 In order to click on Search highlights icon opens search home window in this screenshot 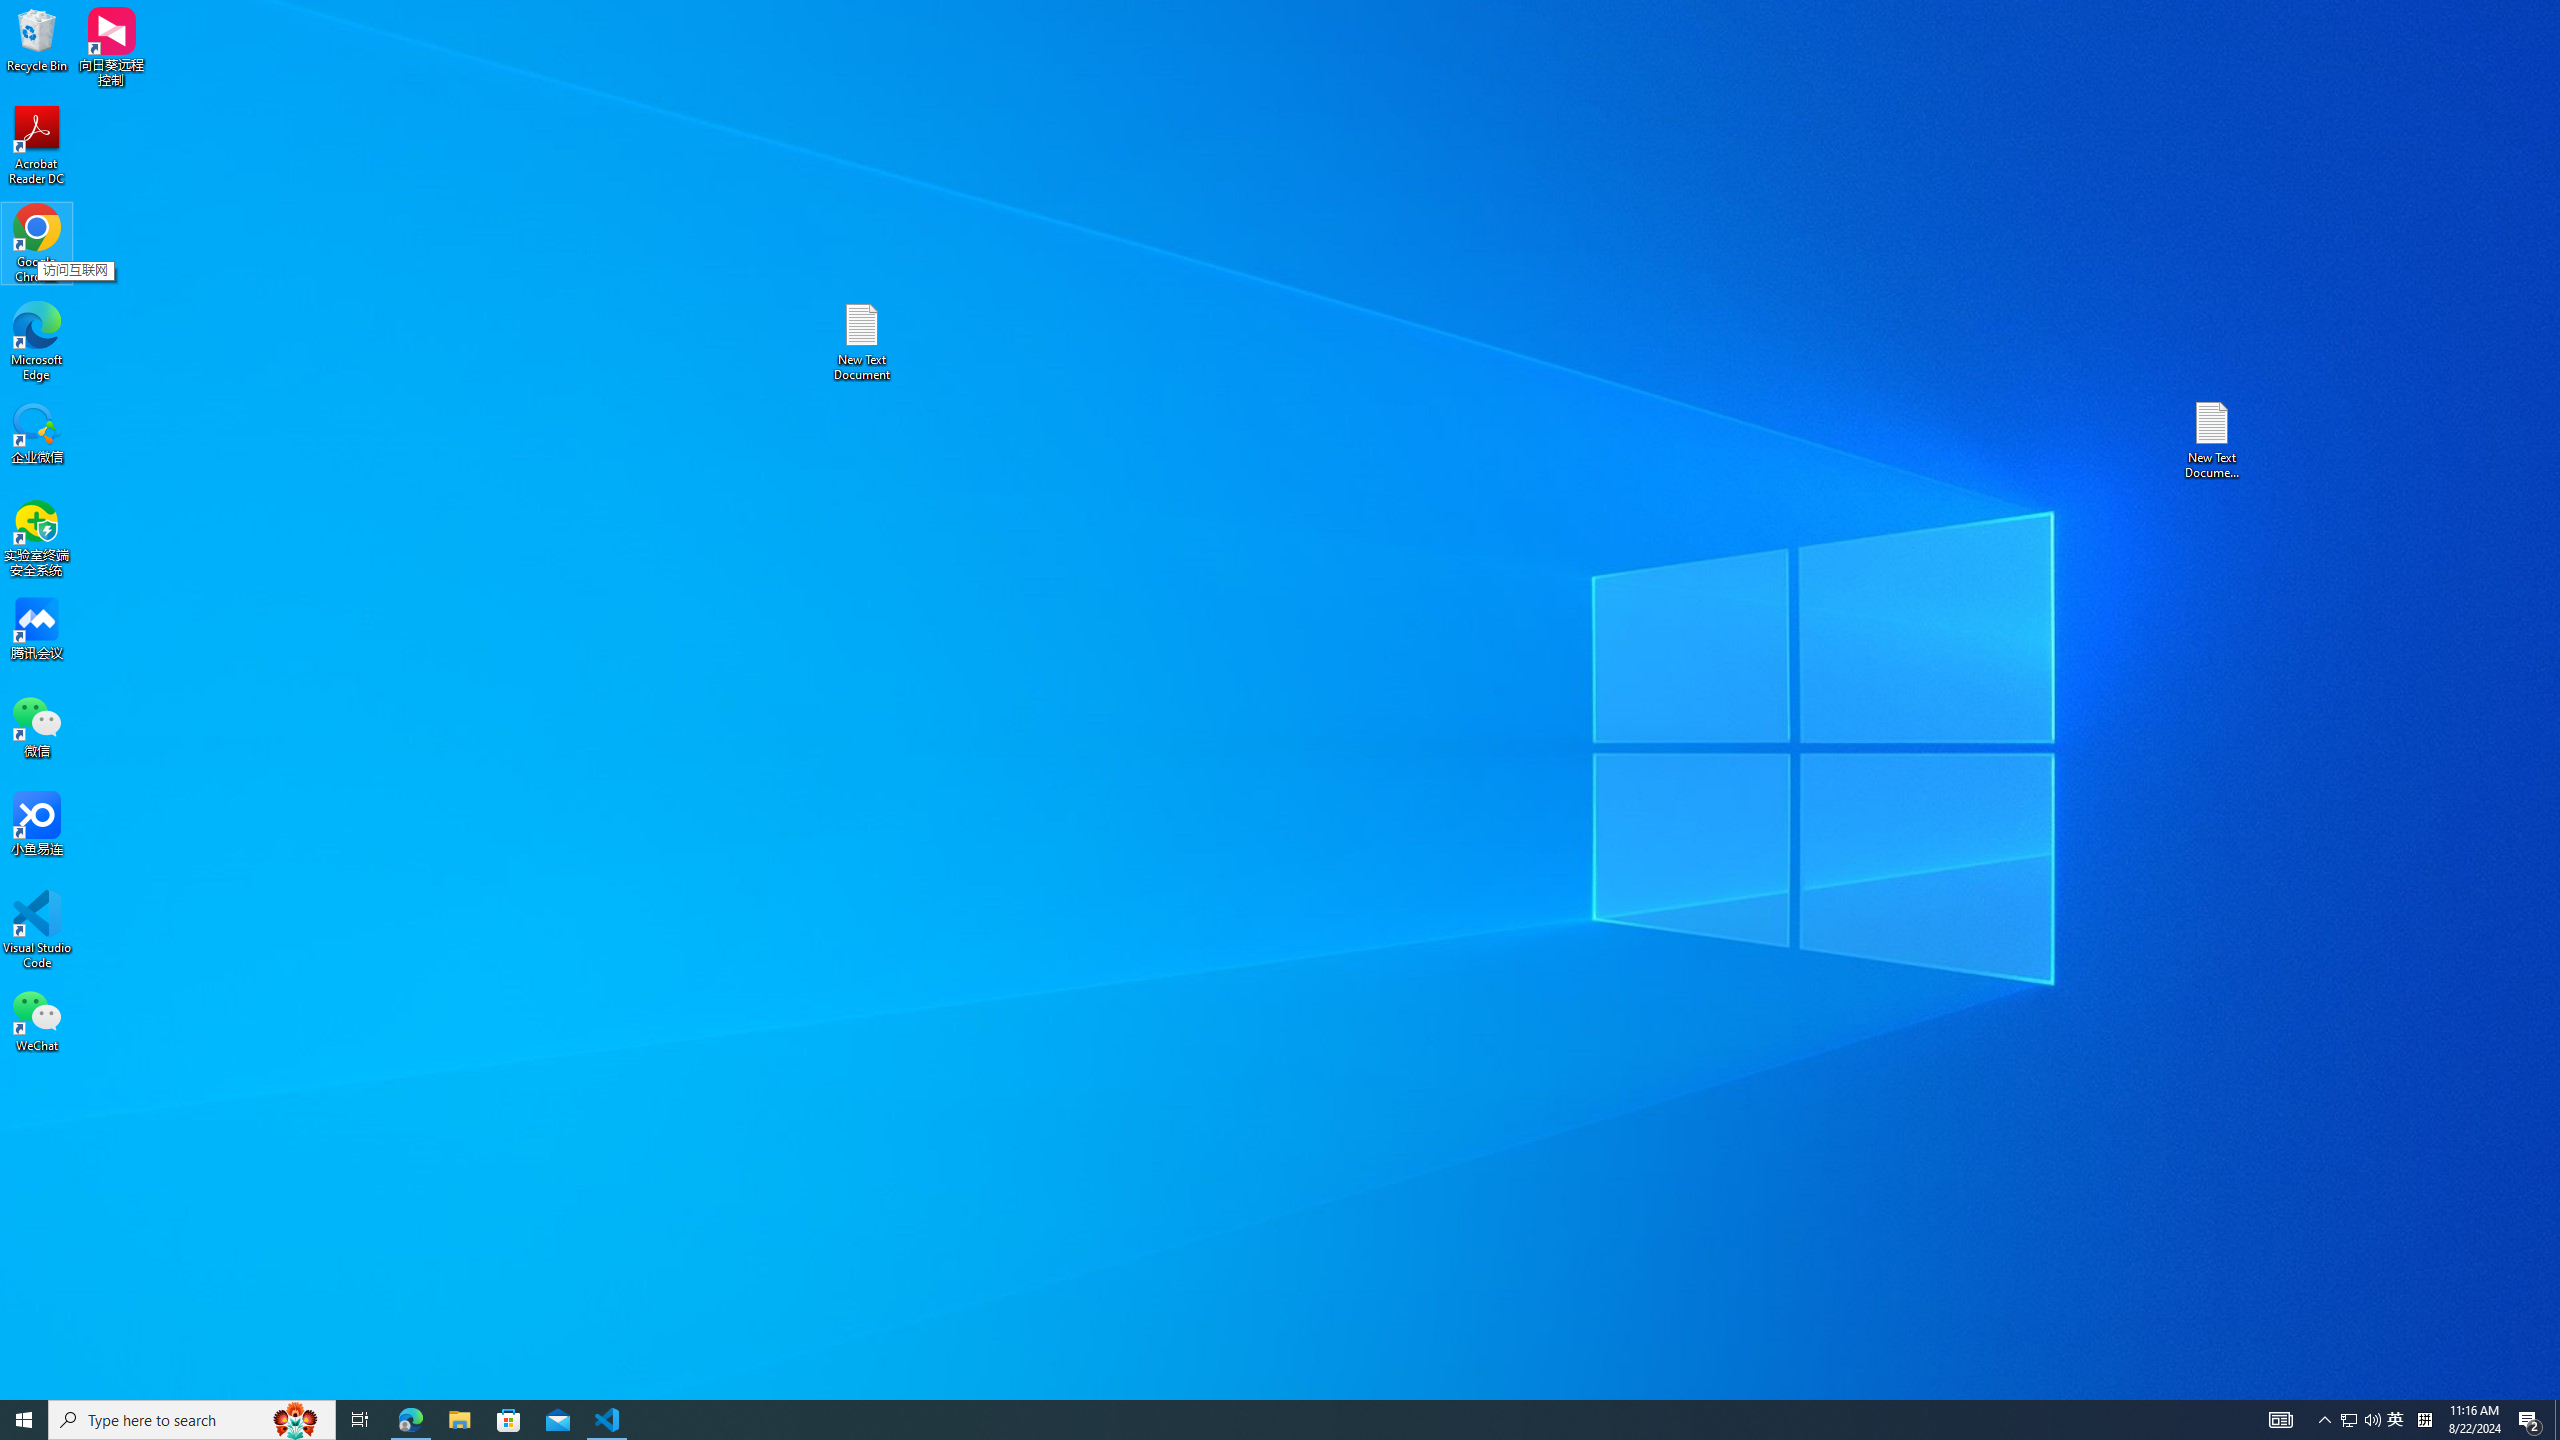, I will do `click(296, 1420)`.